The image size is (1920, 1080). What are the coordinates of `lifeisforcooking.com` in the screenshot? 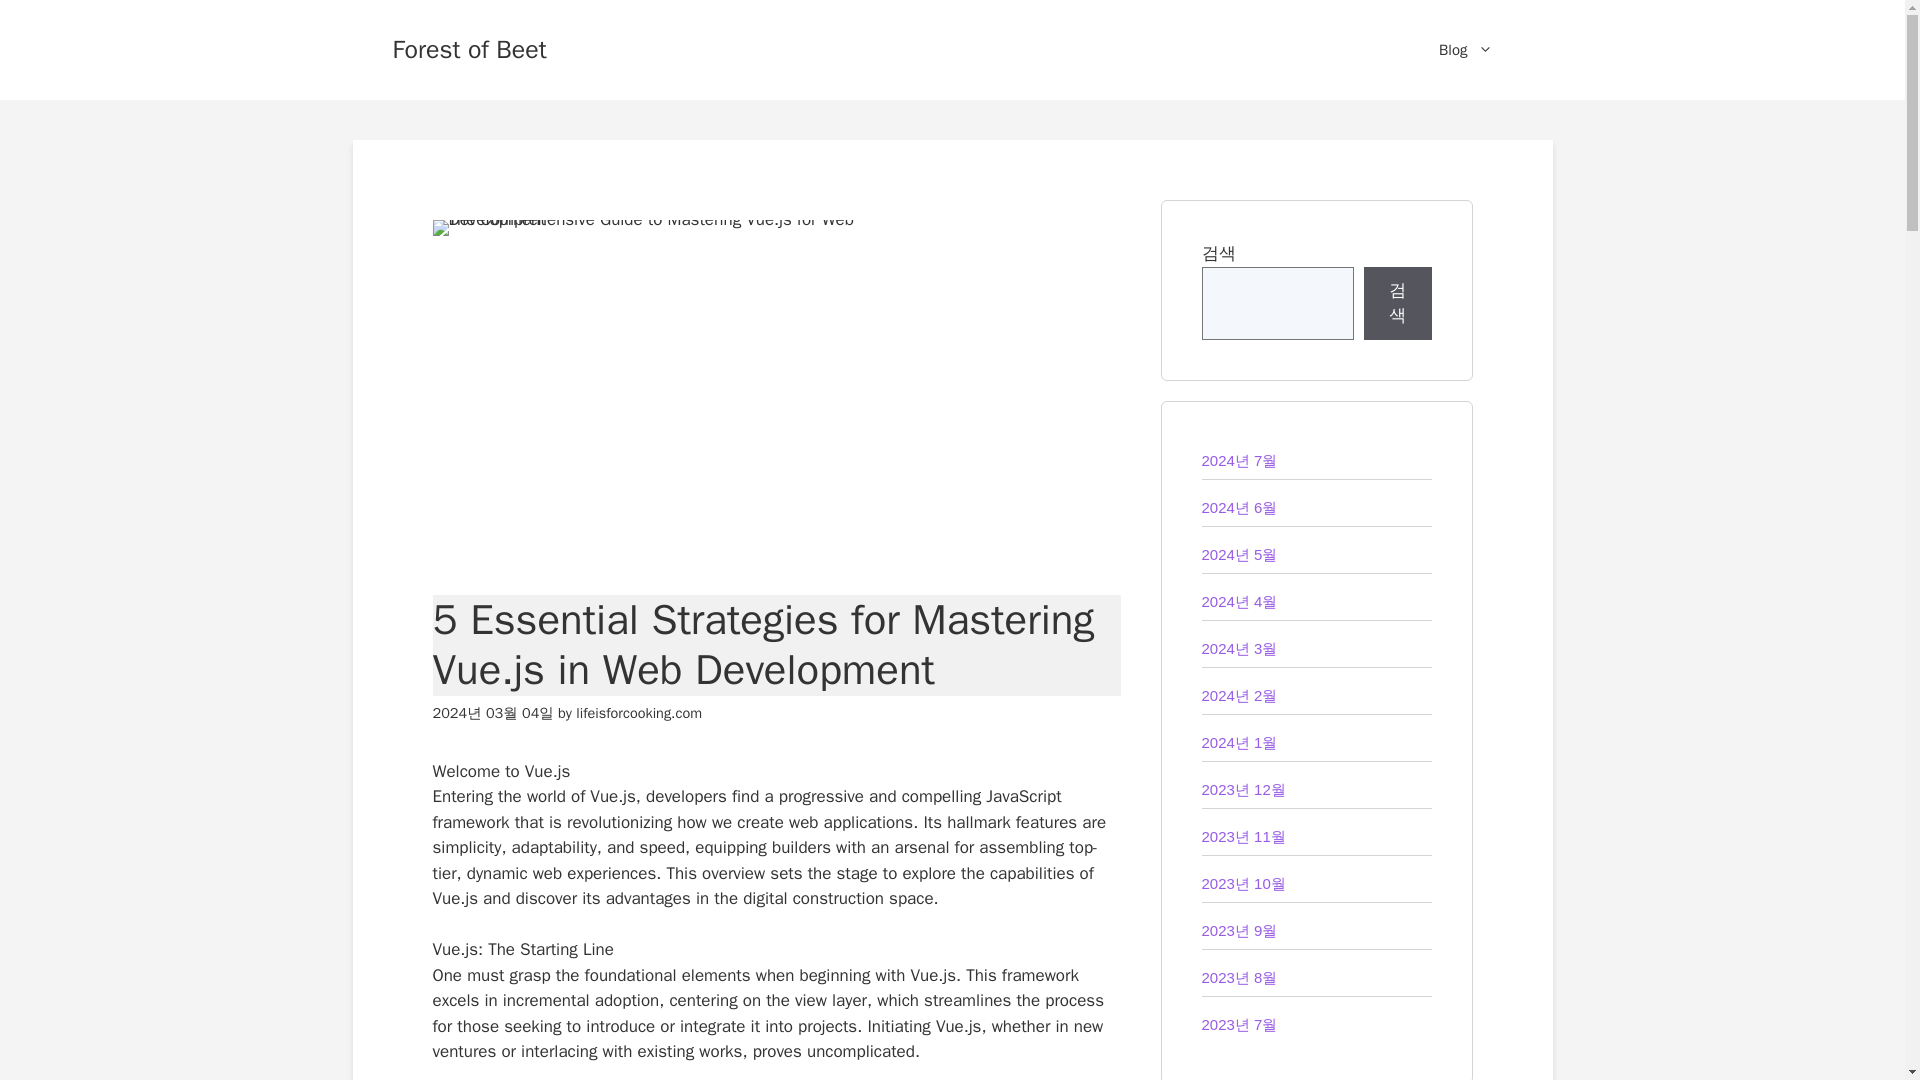 It's located at (639, 713).